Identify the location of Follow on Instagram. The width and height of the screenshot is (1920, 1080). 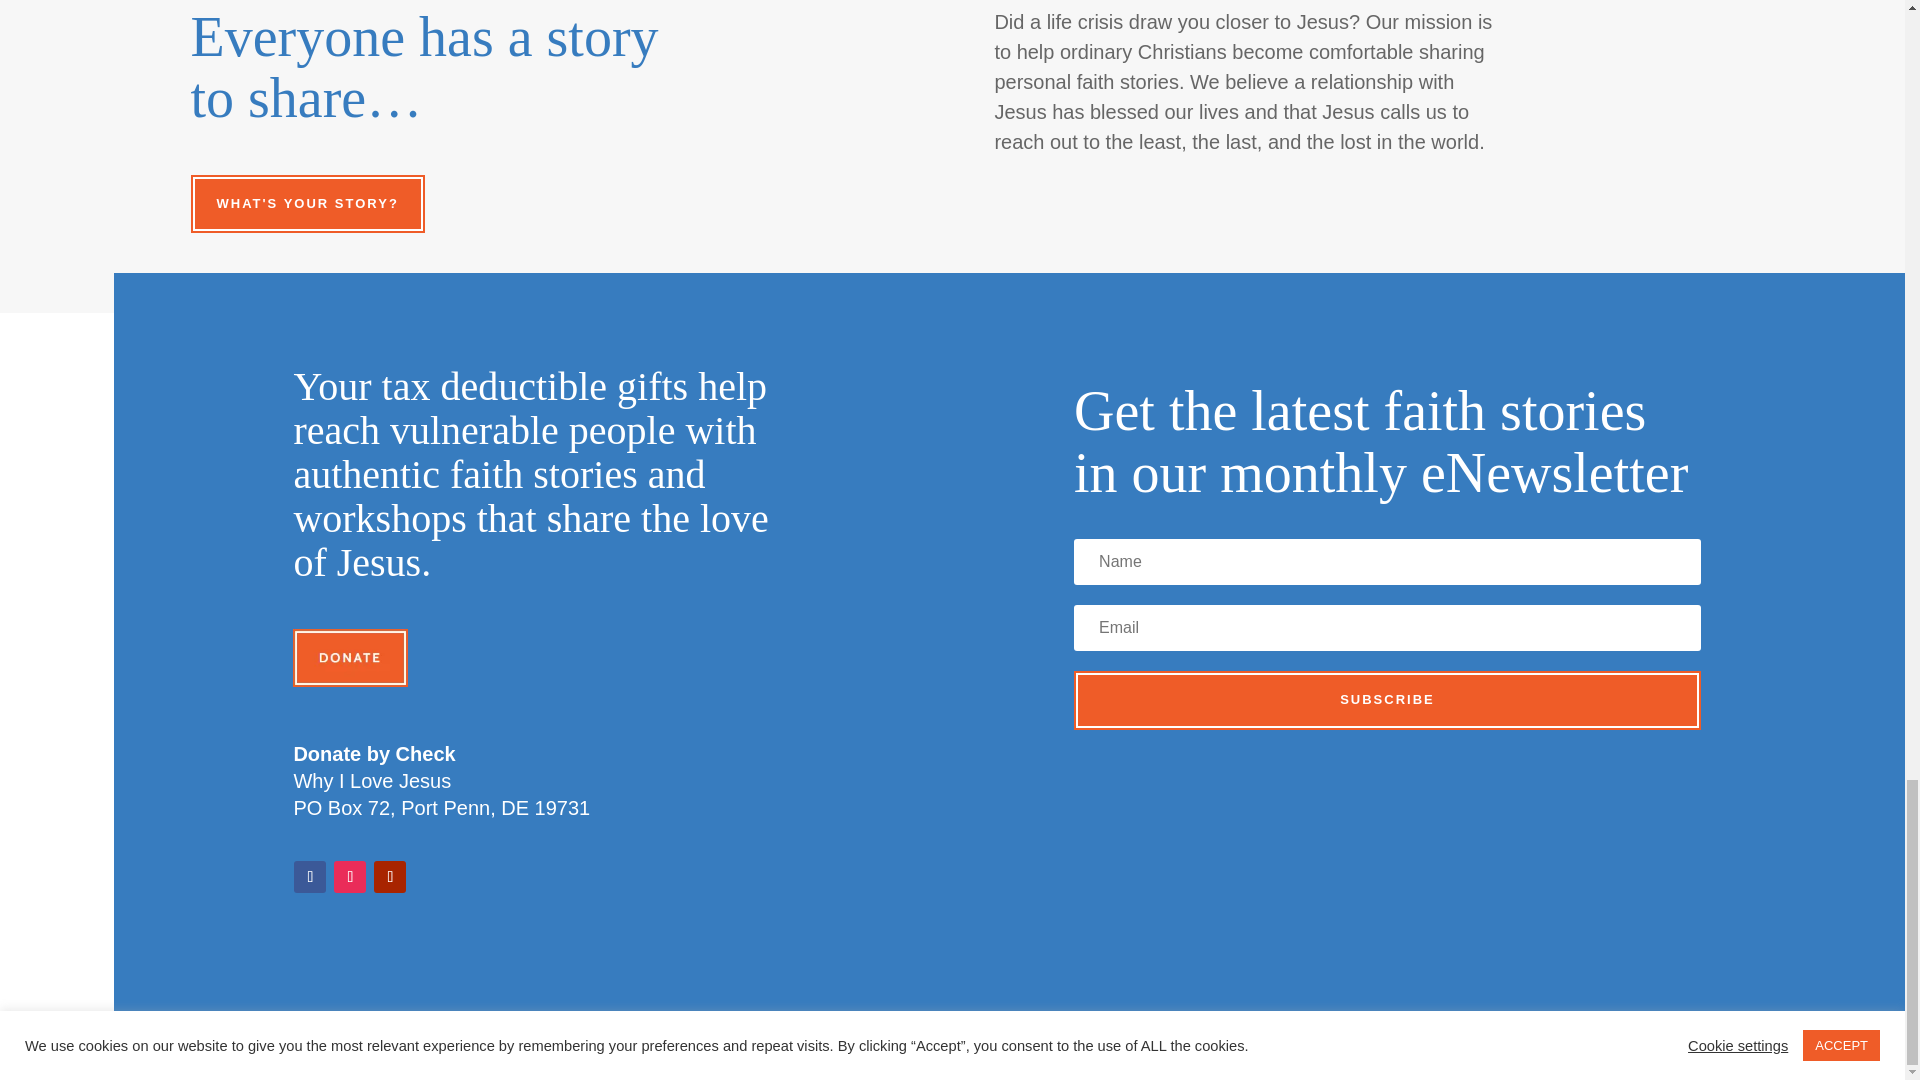
(350, 876).